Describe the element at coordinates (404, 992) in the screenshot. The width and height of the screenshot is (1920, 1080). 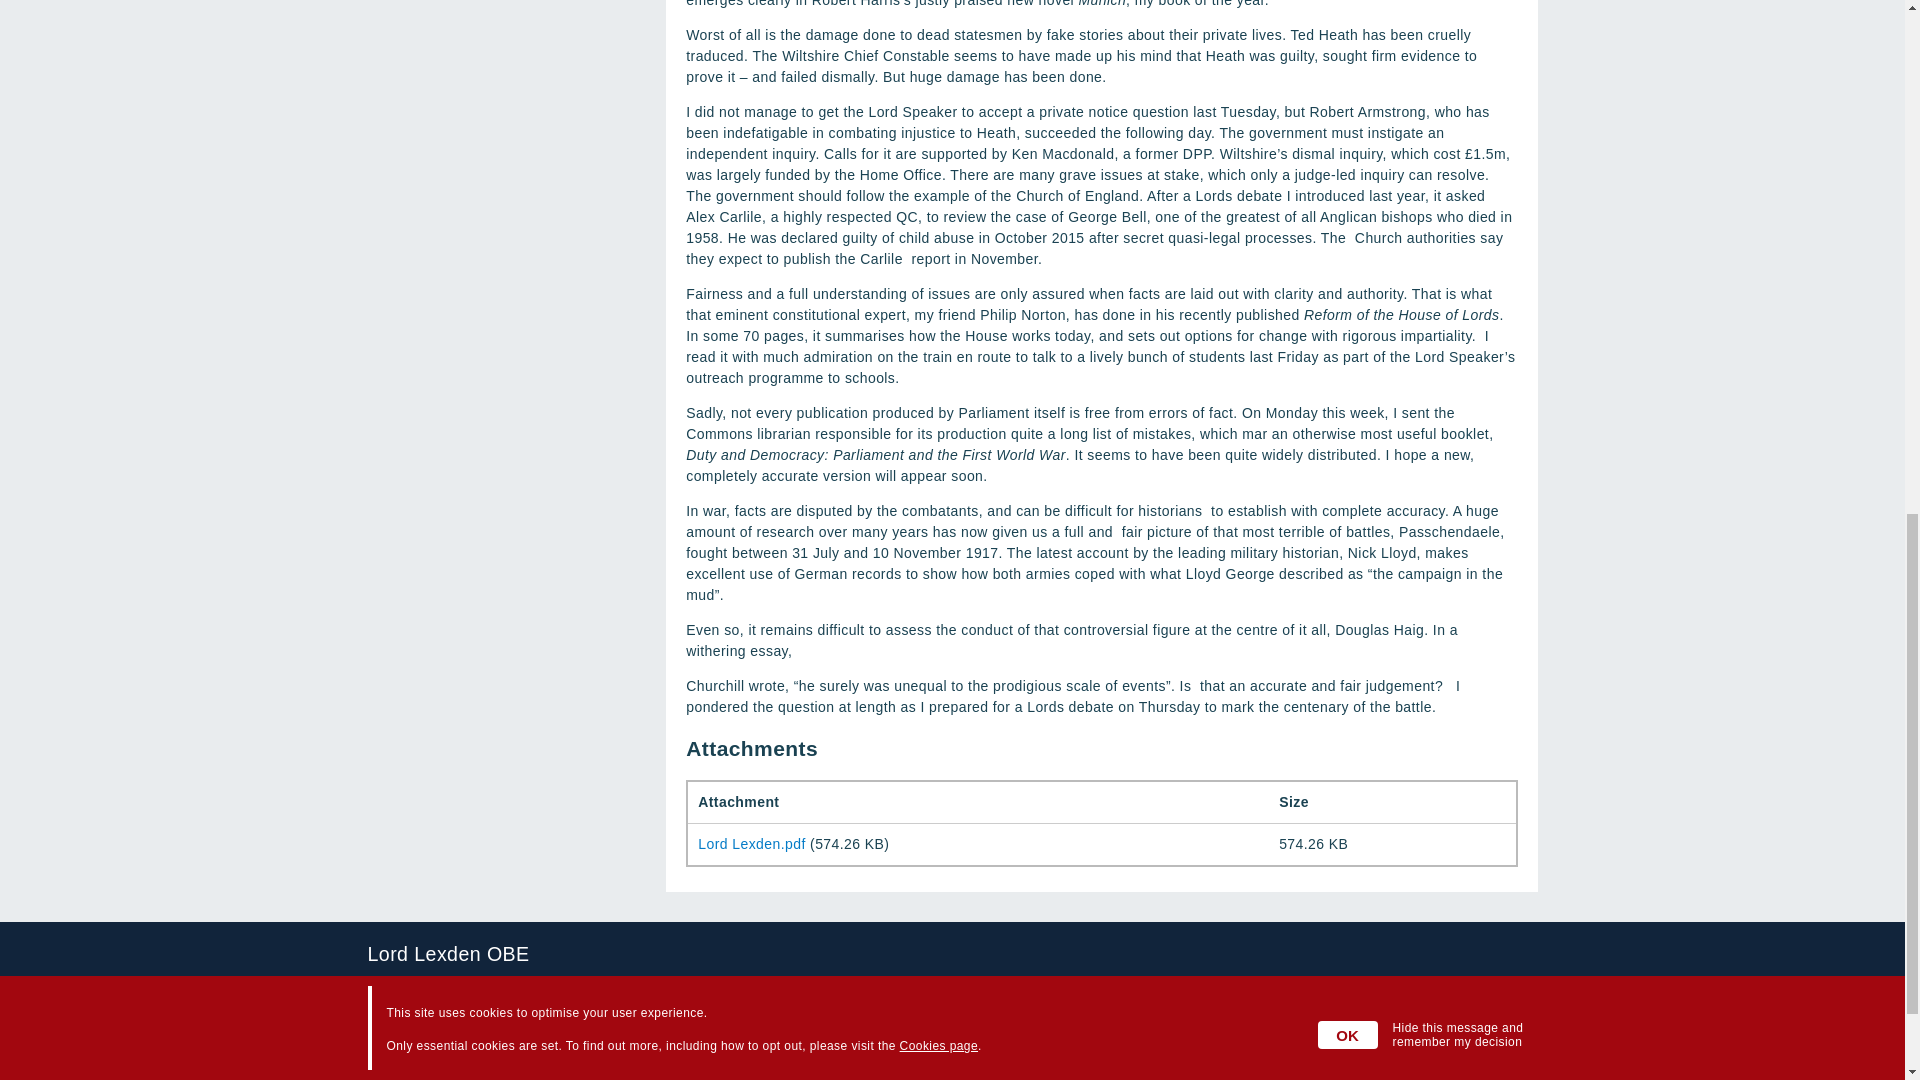
I see `About RSS` at that location.